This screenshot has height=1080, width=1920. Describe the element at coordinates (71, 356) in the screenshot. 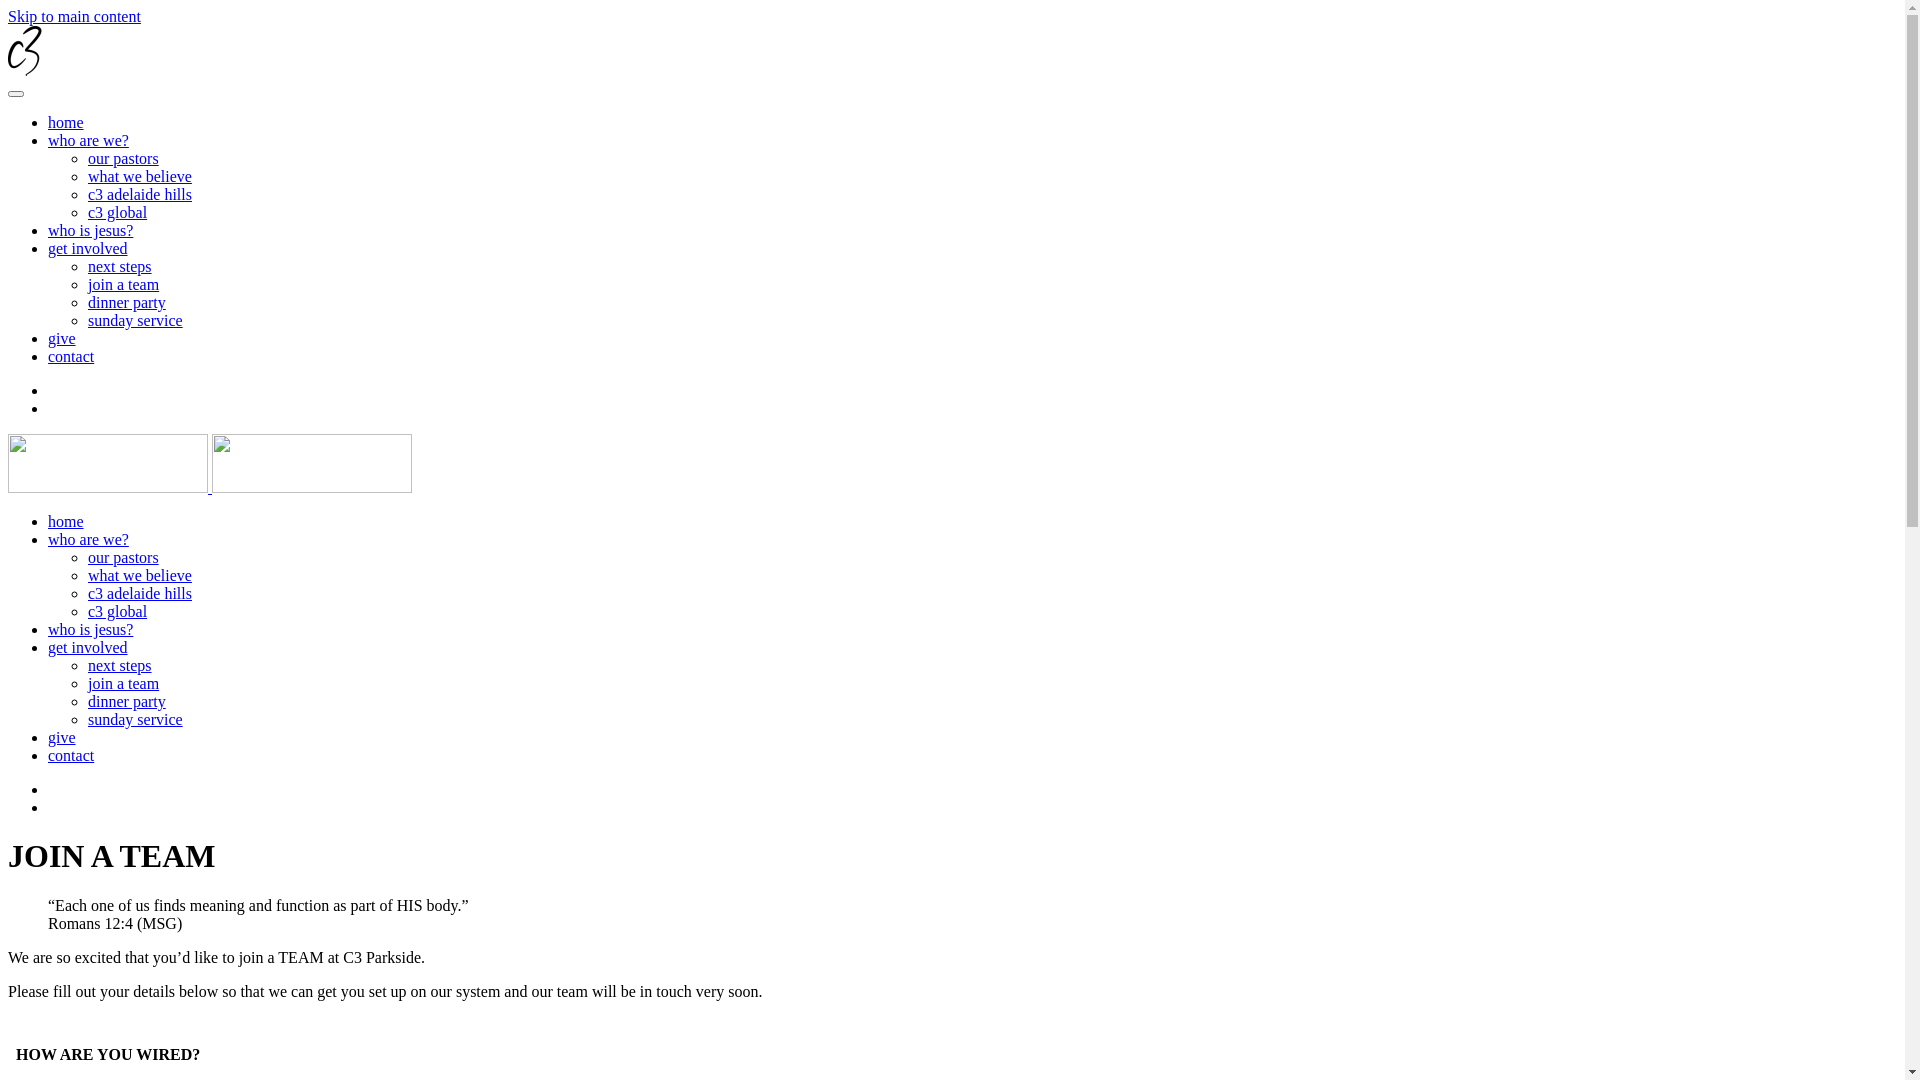

I see `contact` at that location.